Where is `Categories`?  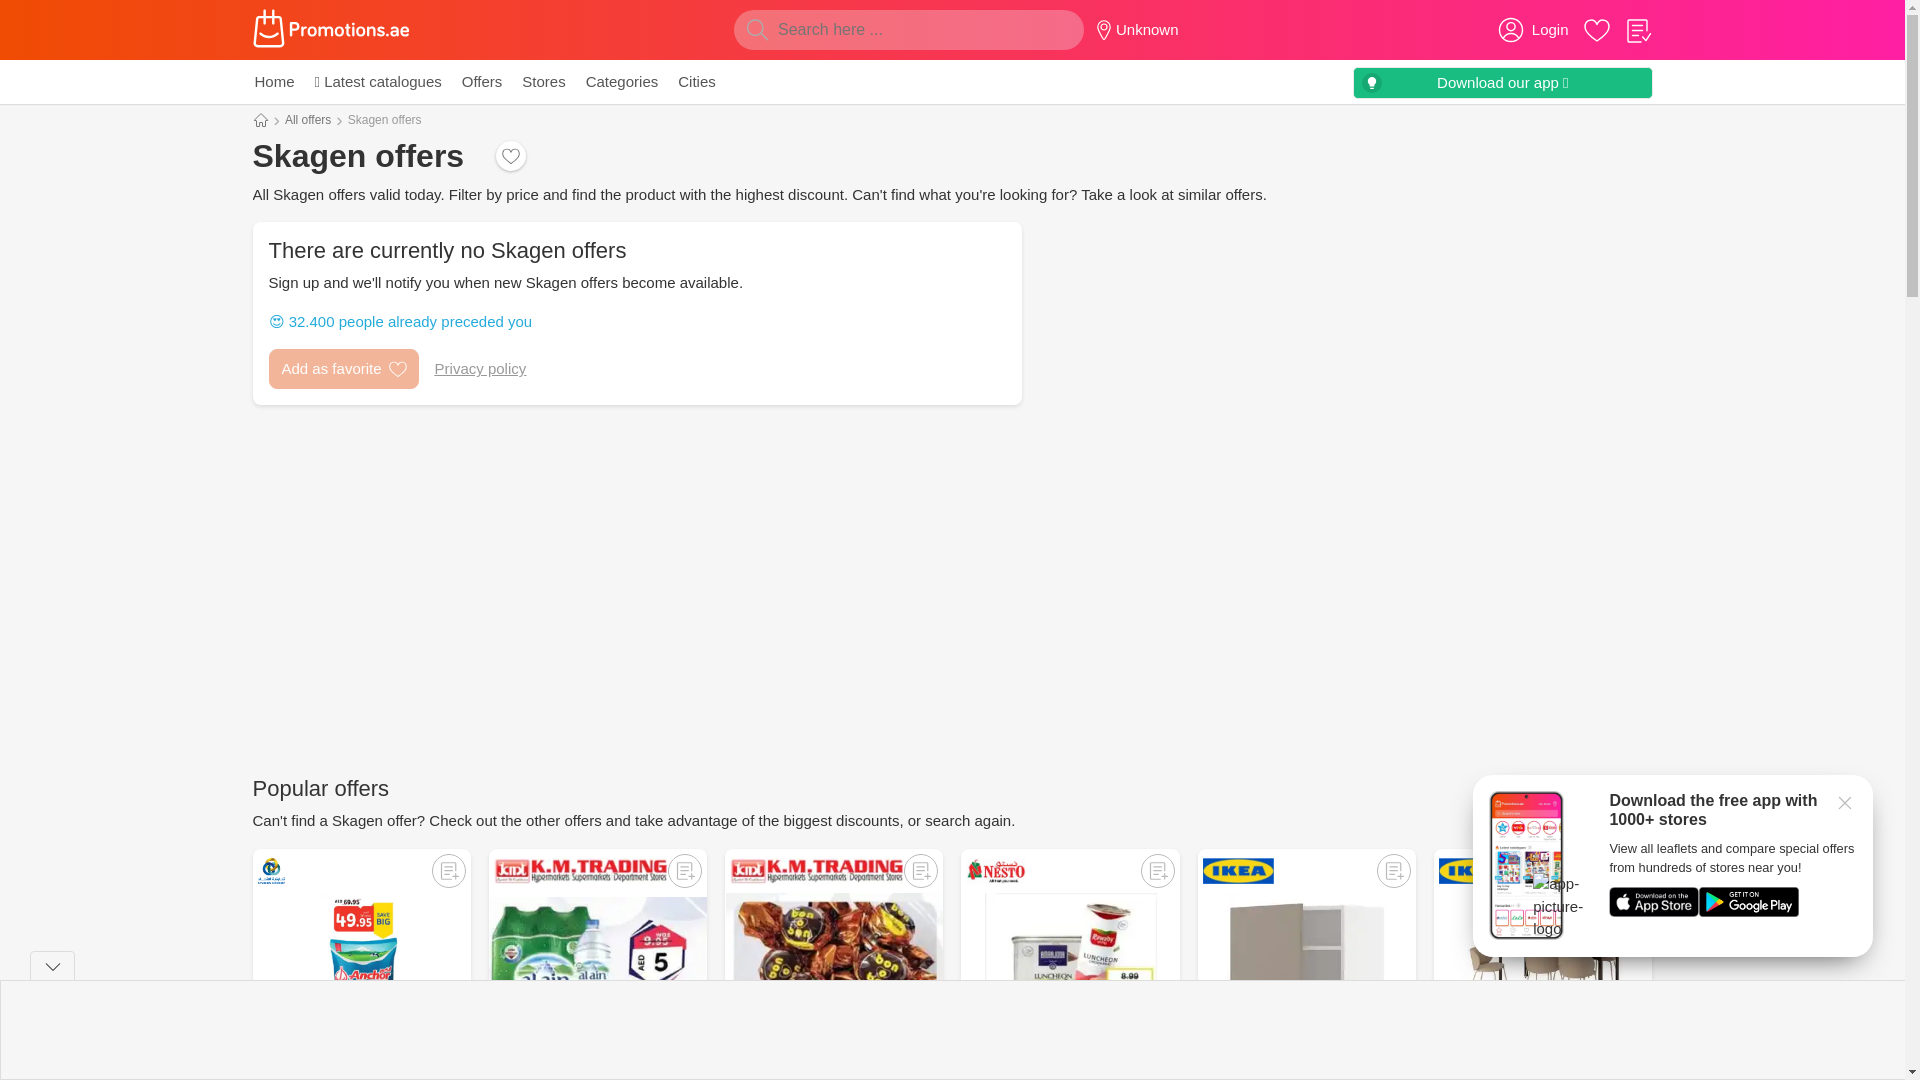 Categories is located at coordinates (622, 82).